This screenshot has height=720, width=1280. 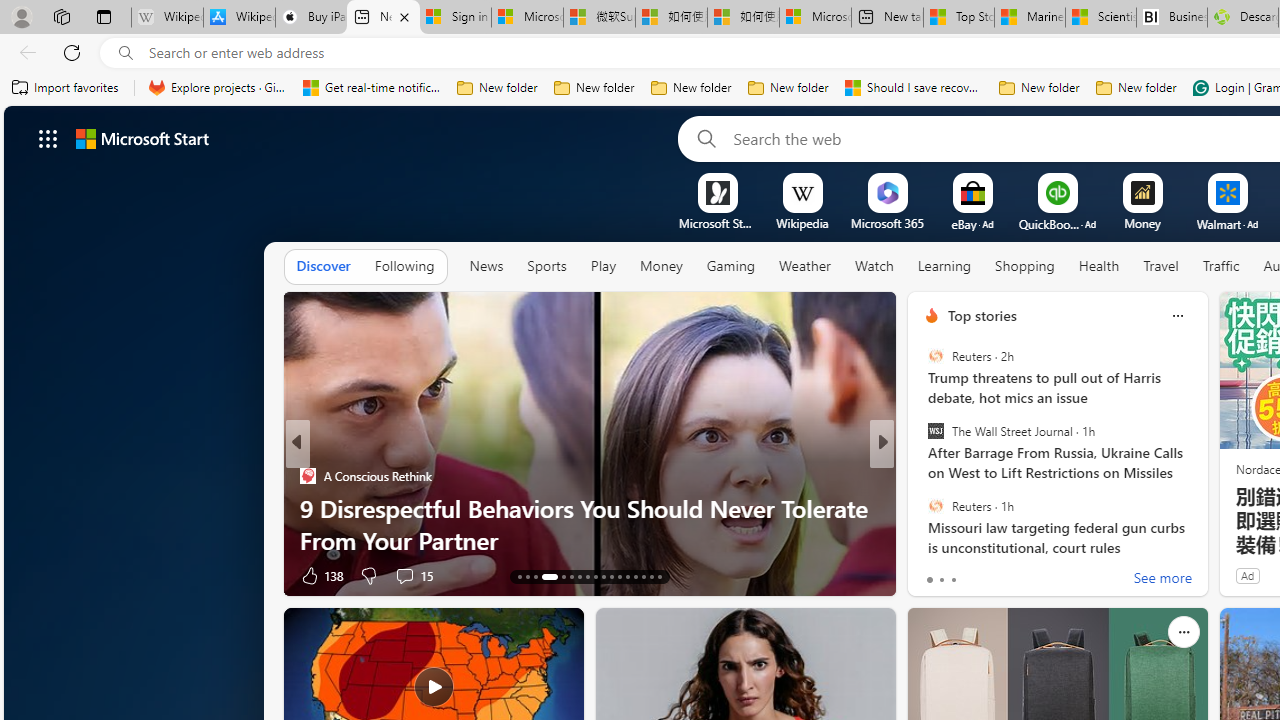 What do you see at coordinates (586, 576) in the screenshot?
I see `AutomationID: tab-20` at bounding box center [586, 576].